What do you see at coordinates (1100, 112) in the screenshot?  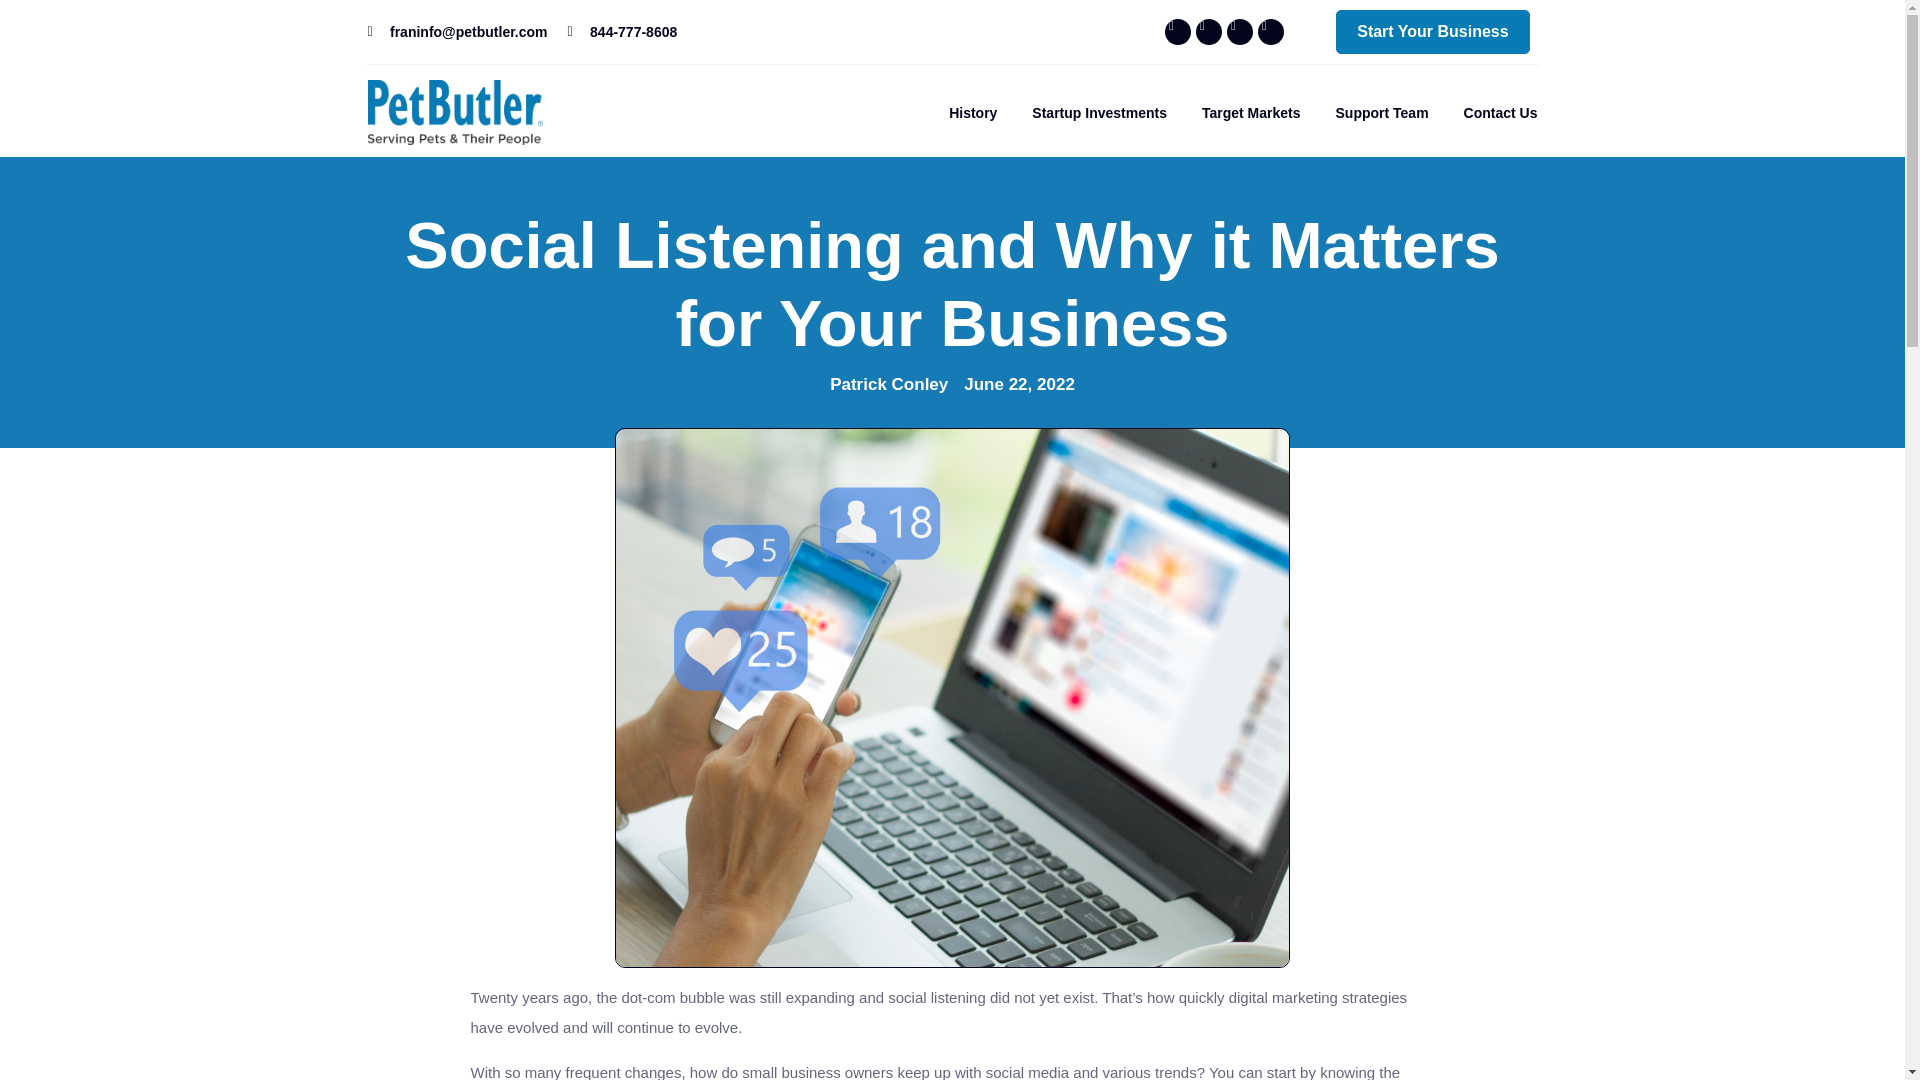 I see `Startup Investments` at bounding box center [1100, 112].